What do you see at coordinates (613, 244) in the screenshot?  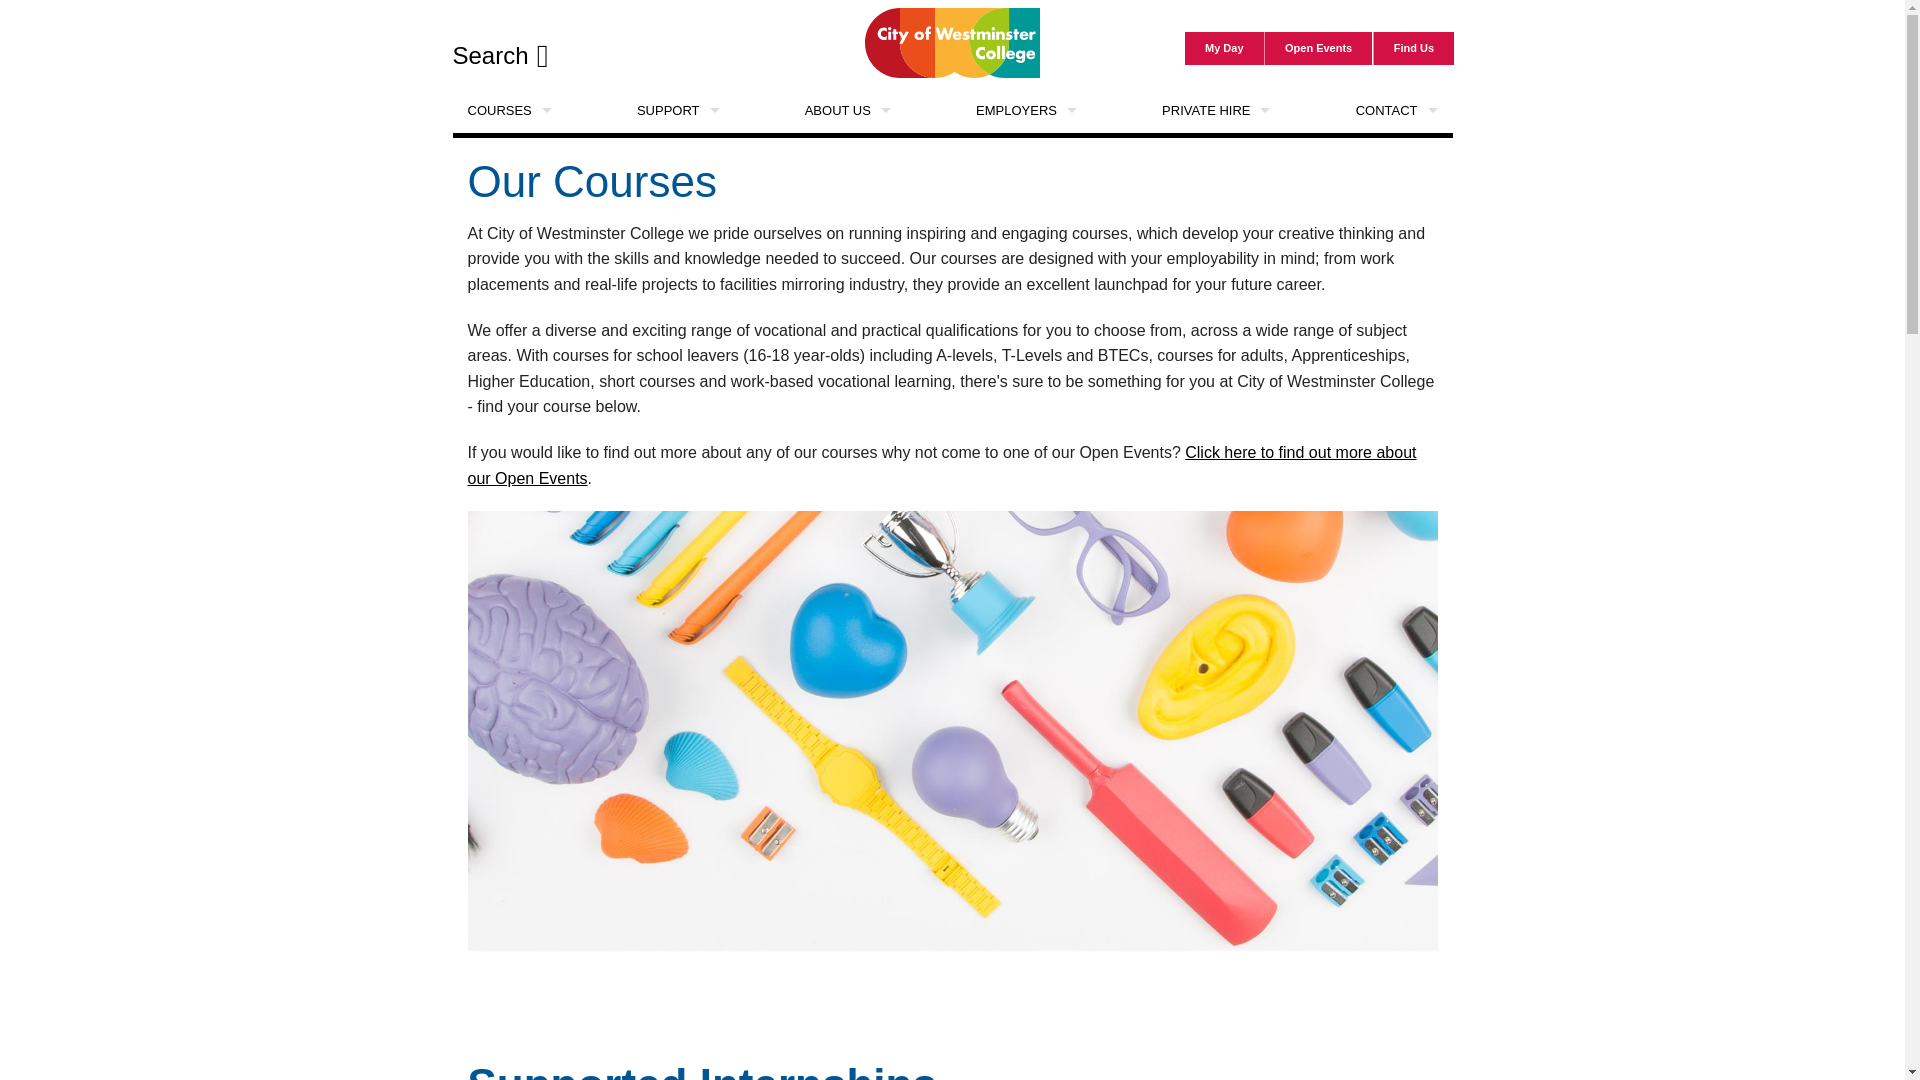 I see `APPRENTICESHIPS` at bounding box center [613, 244].